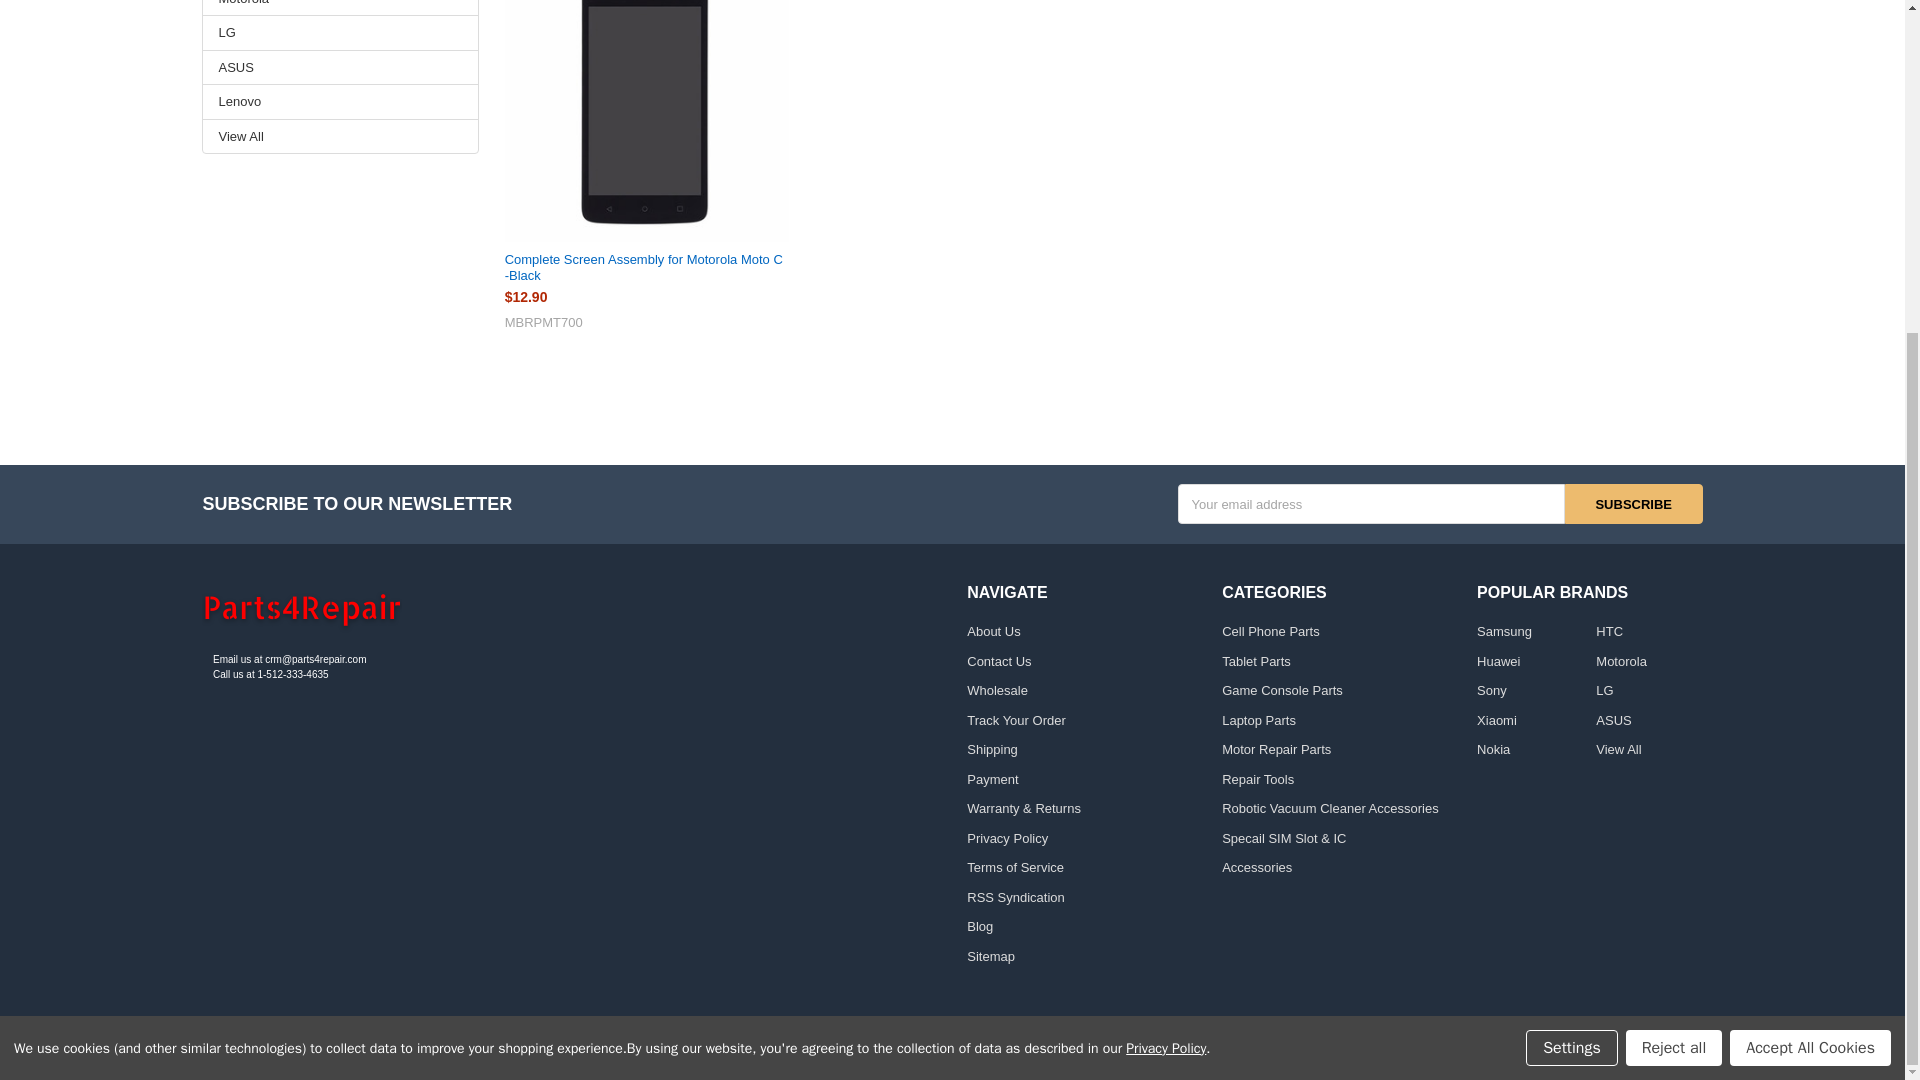 The width and height of the screenshot is (1920, 1080). I want to click on LG, so click(340, 32).